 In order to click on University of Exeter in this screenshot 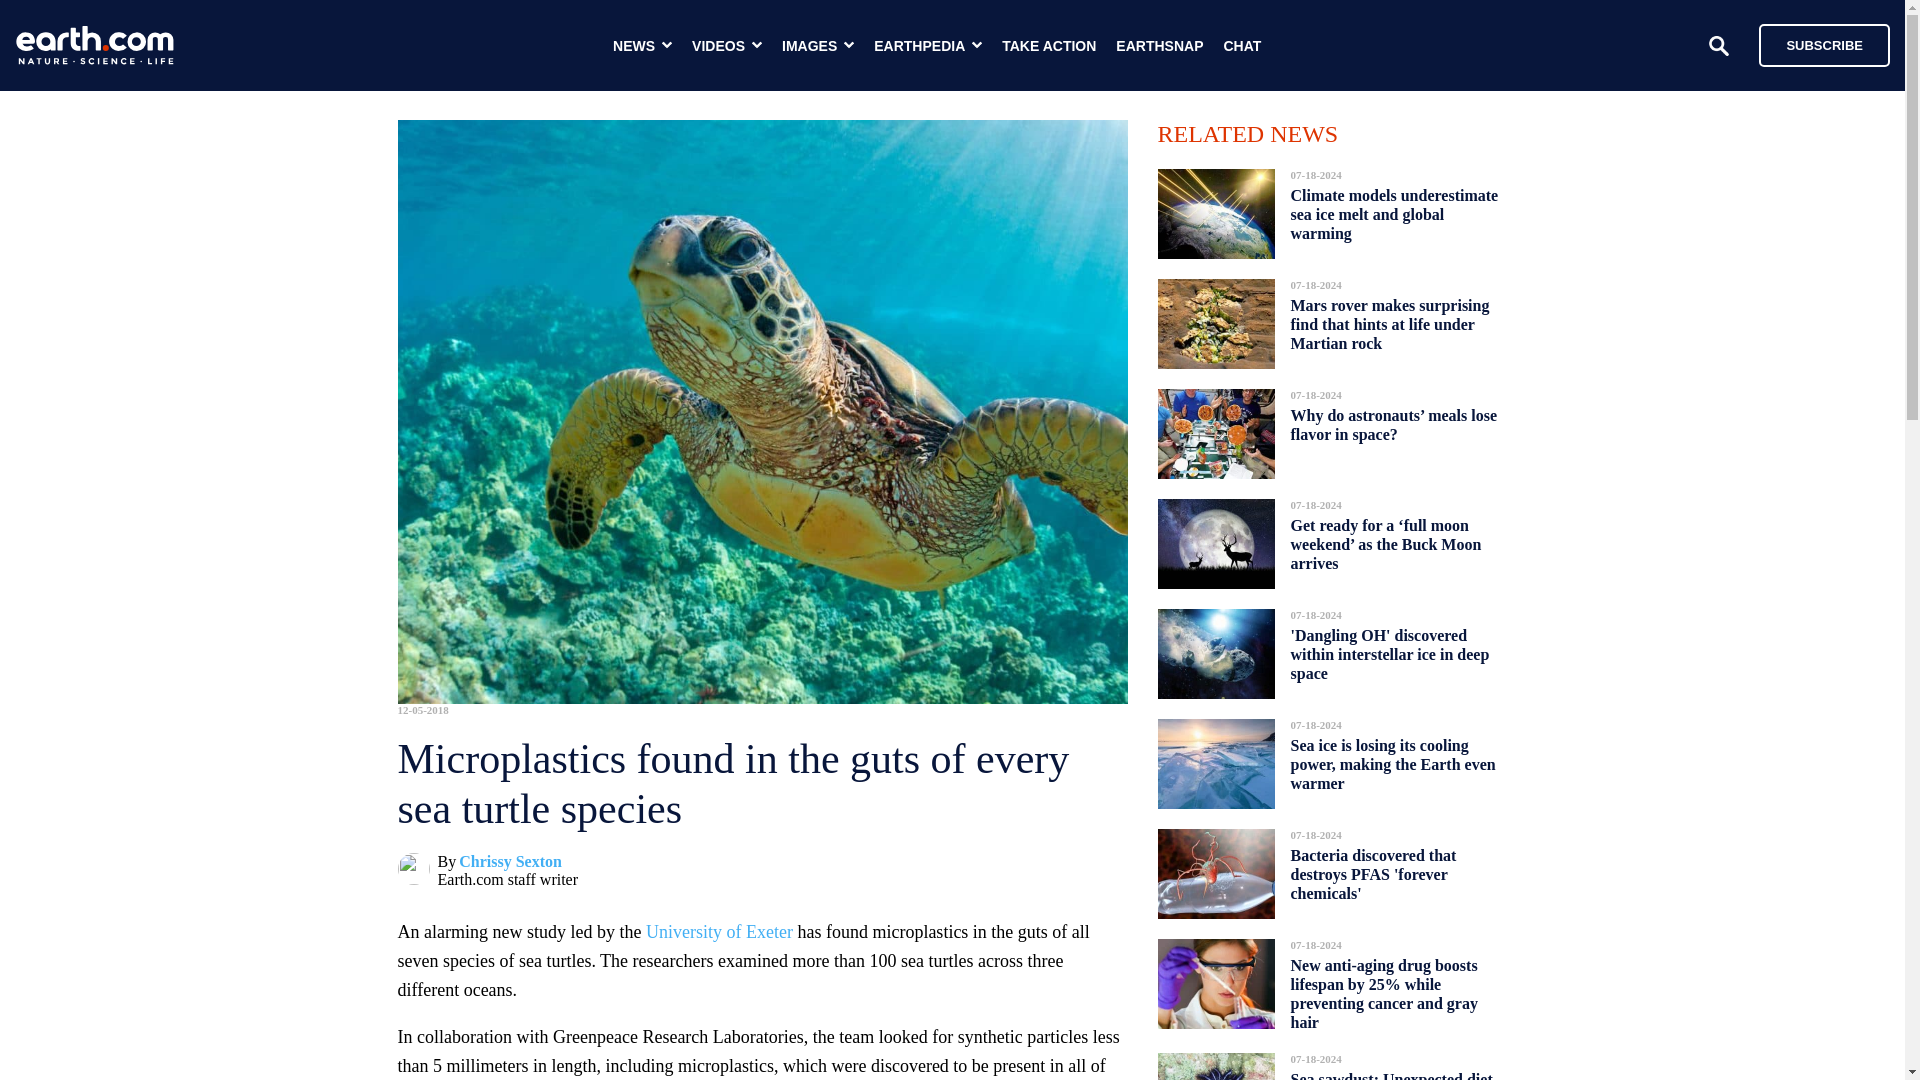, I will do `click(718, 932)`.